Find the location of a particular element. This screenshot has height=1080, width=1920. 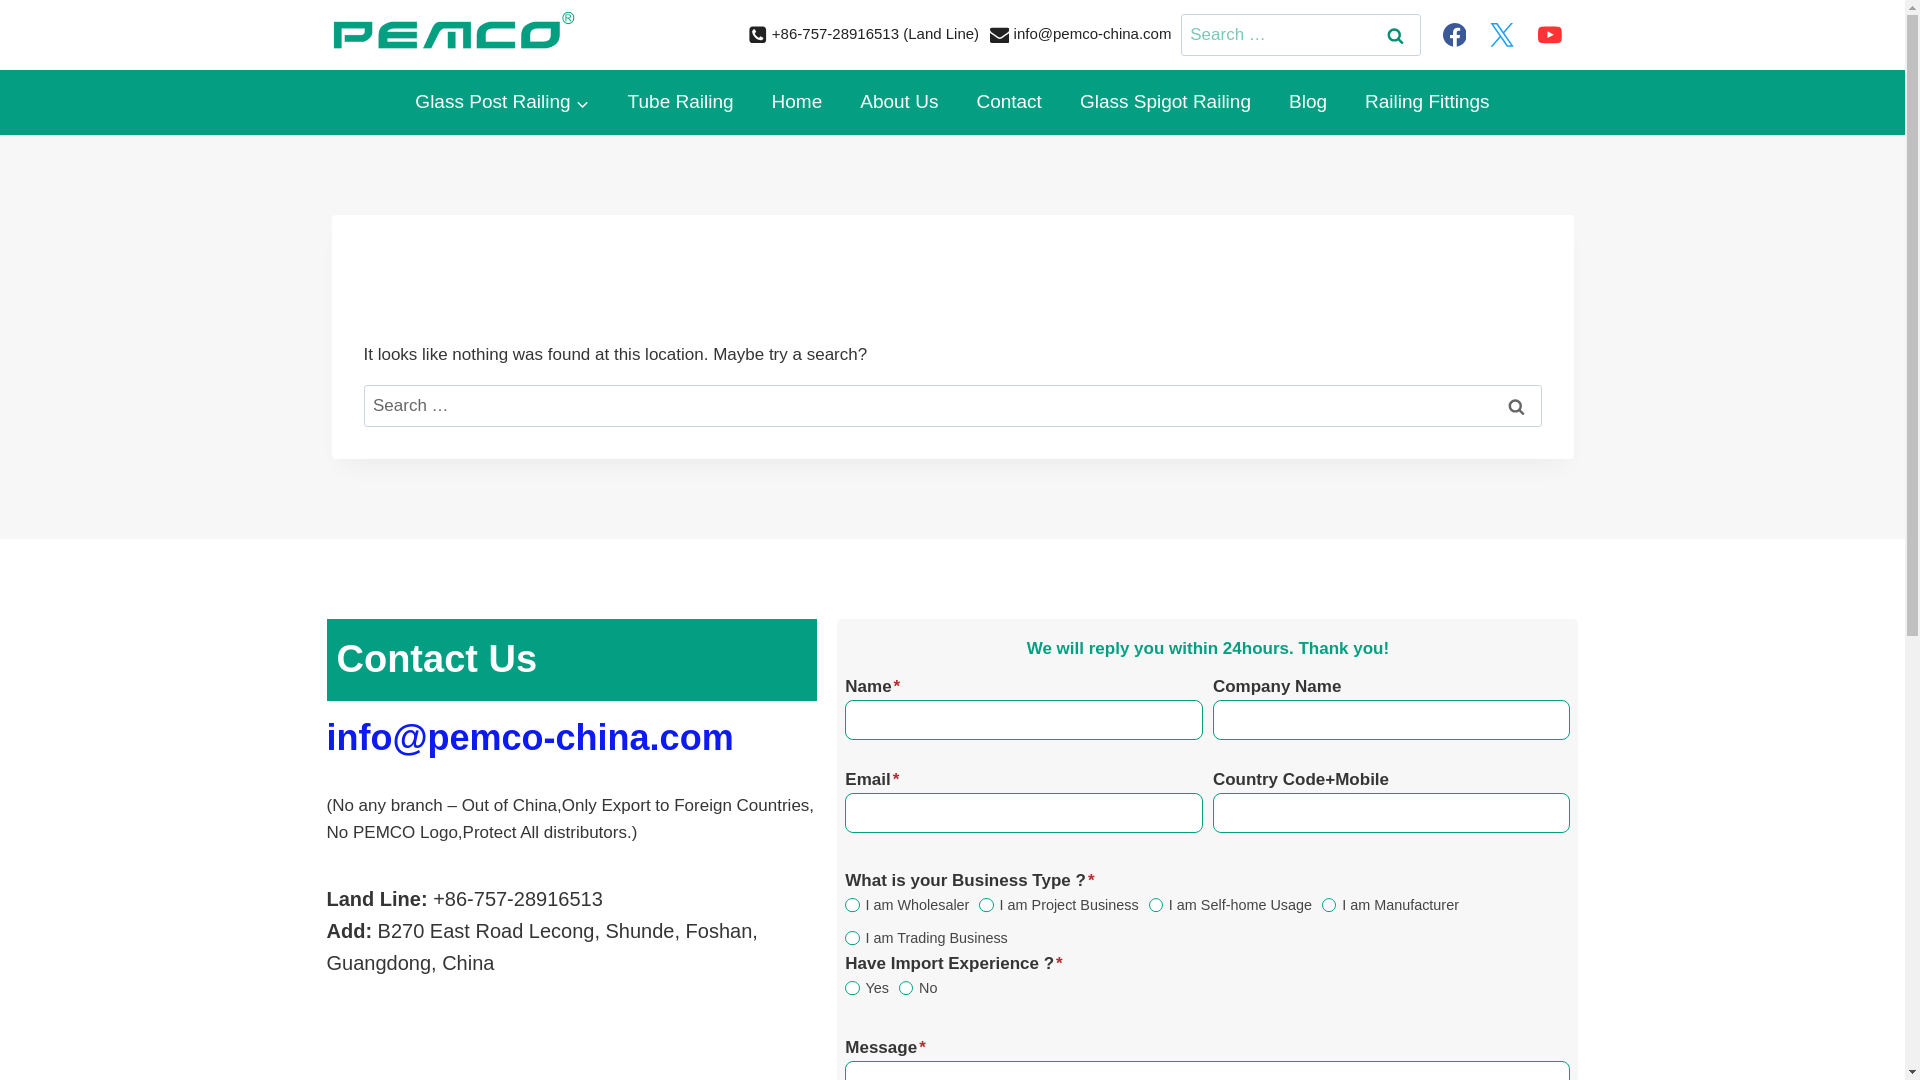

Railing Fittings is located at coordinates (1427, 102).